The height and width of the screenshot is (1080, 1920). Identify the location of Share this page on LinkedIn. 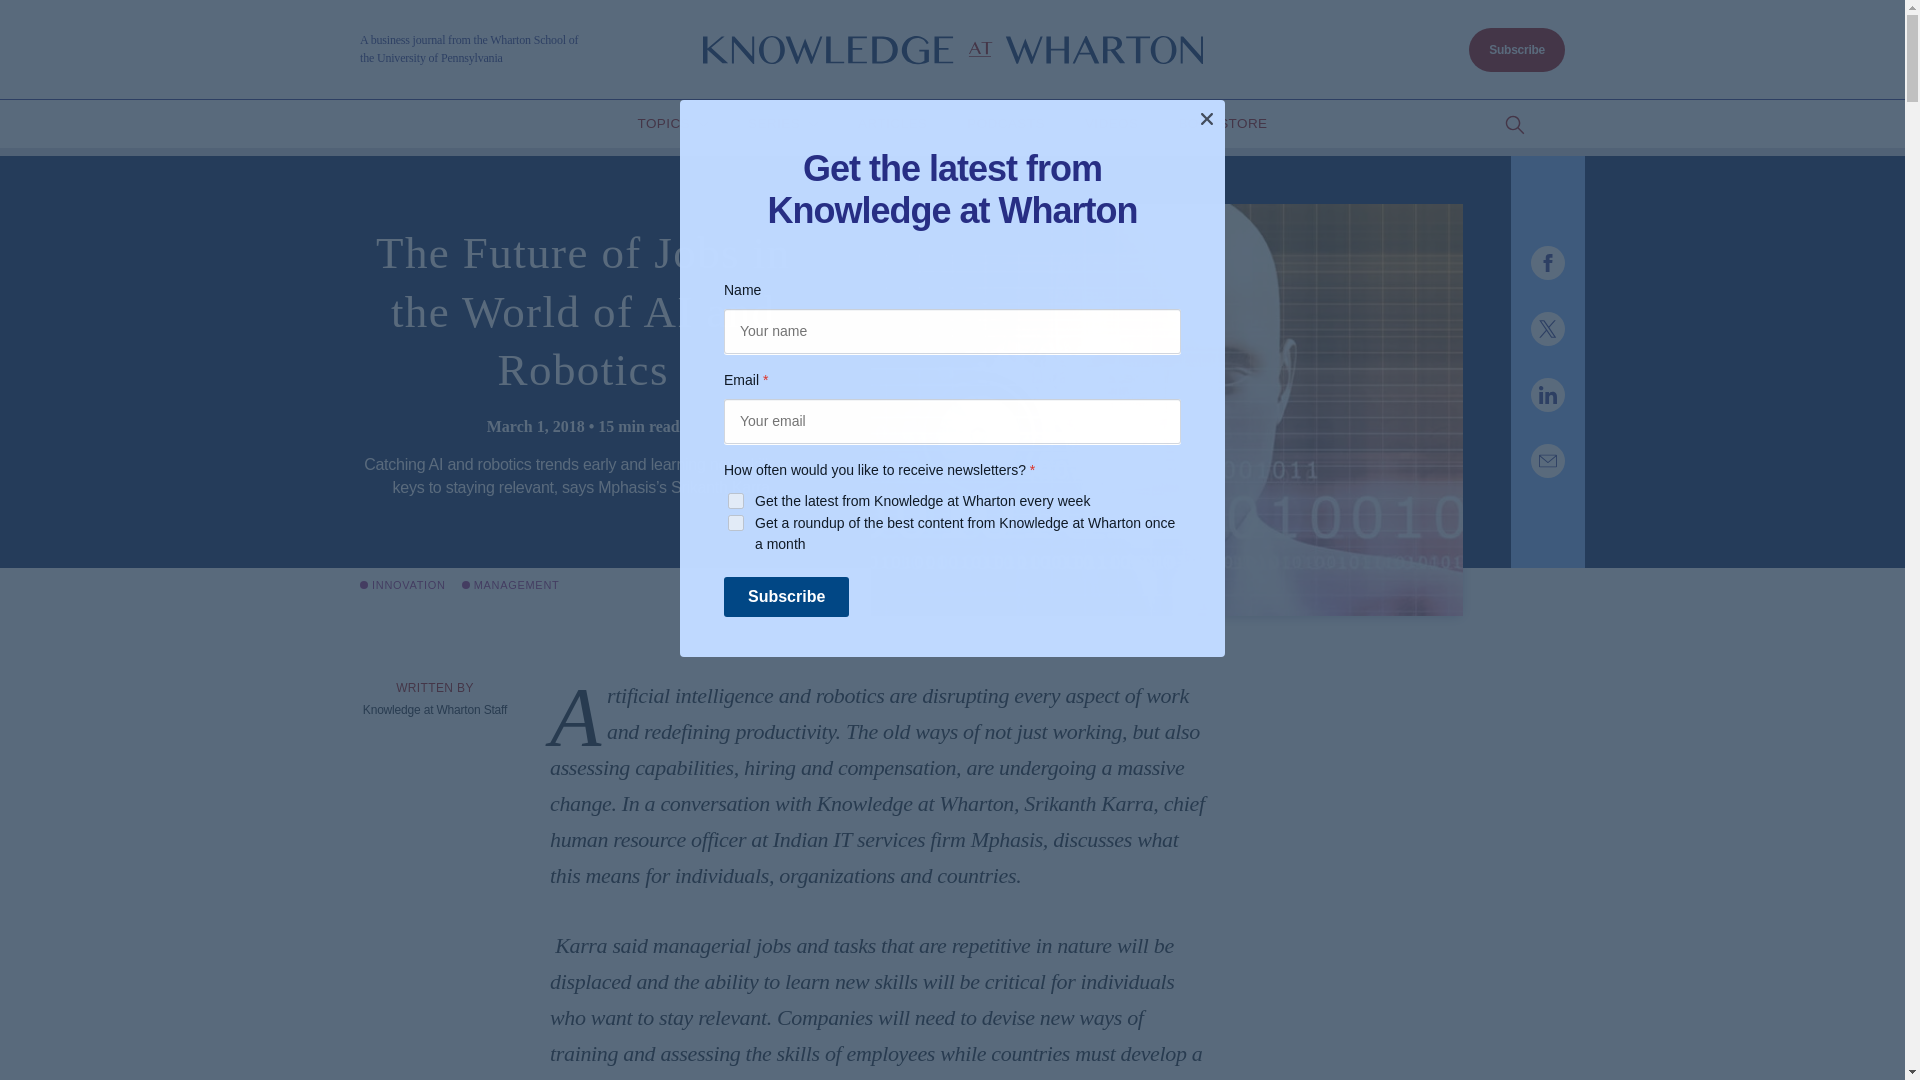
(1547, 394).